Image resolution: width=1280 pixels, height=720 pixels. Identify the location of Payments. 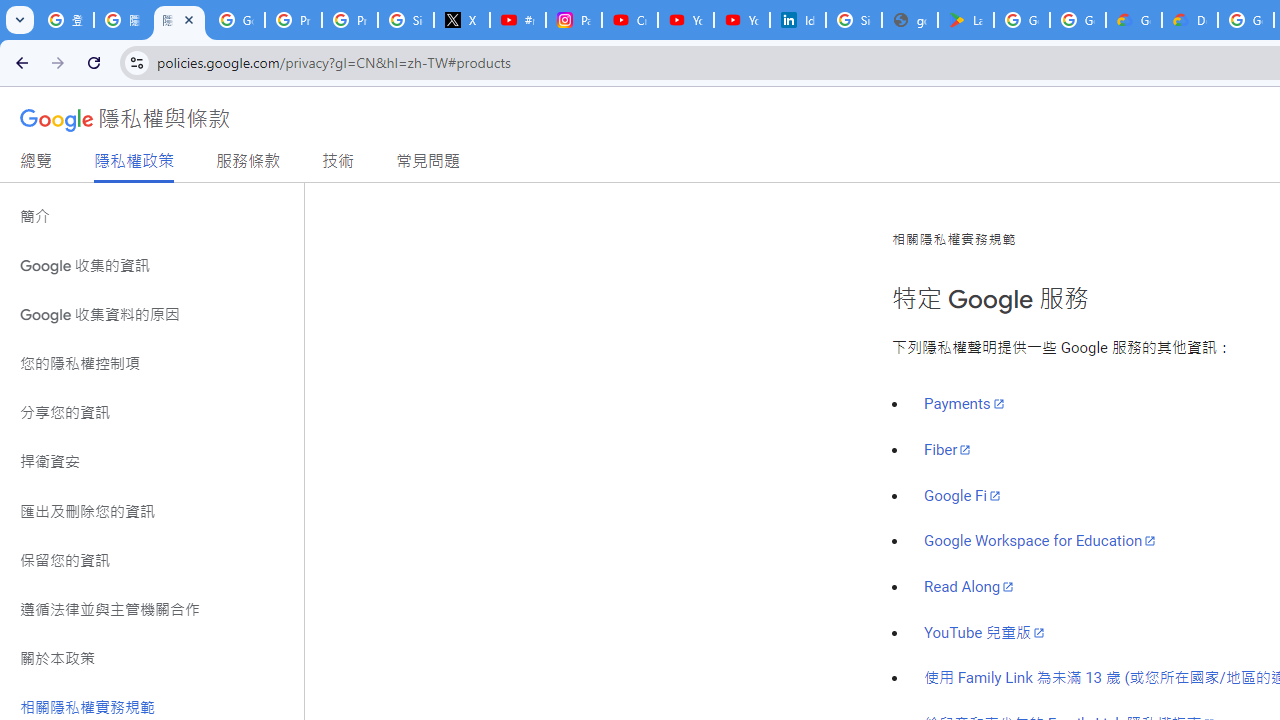
(964, 404).